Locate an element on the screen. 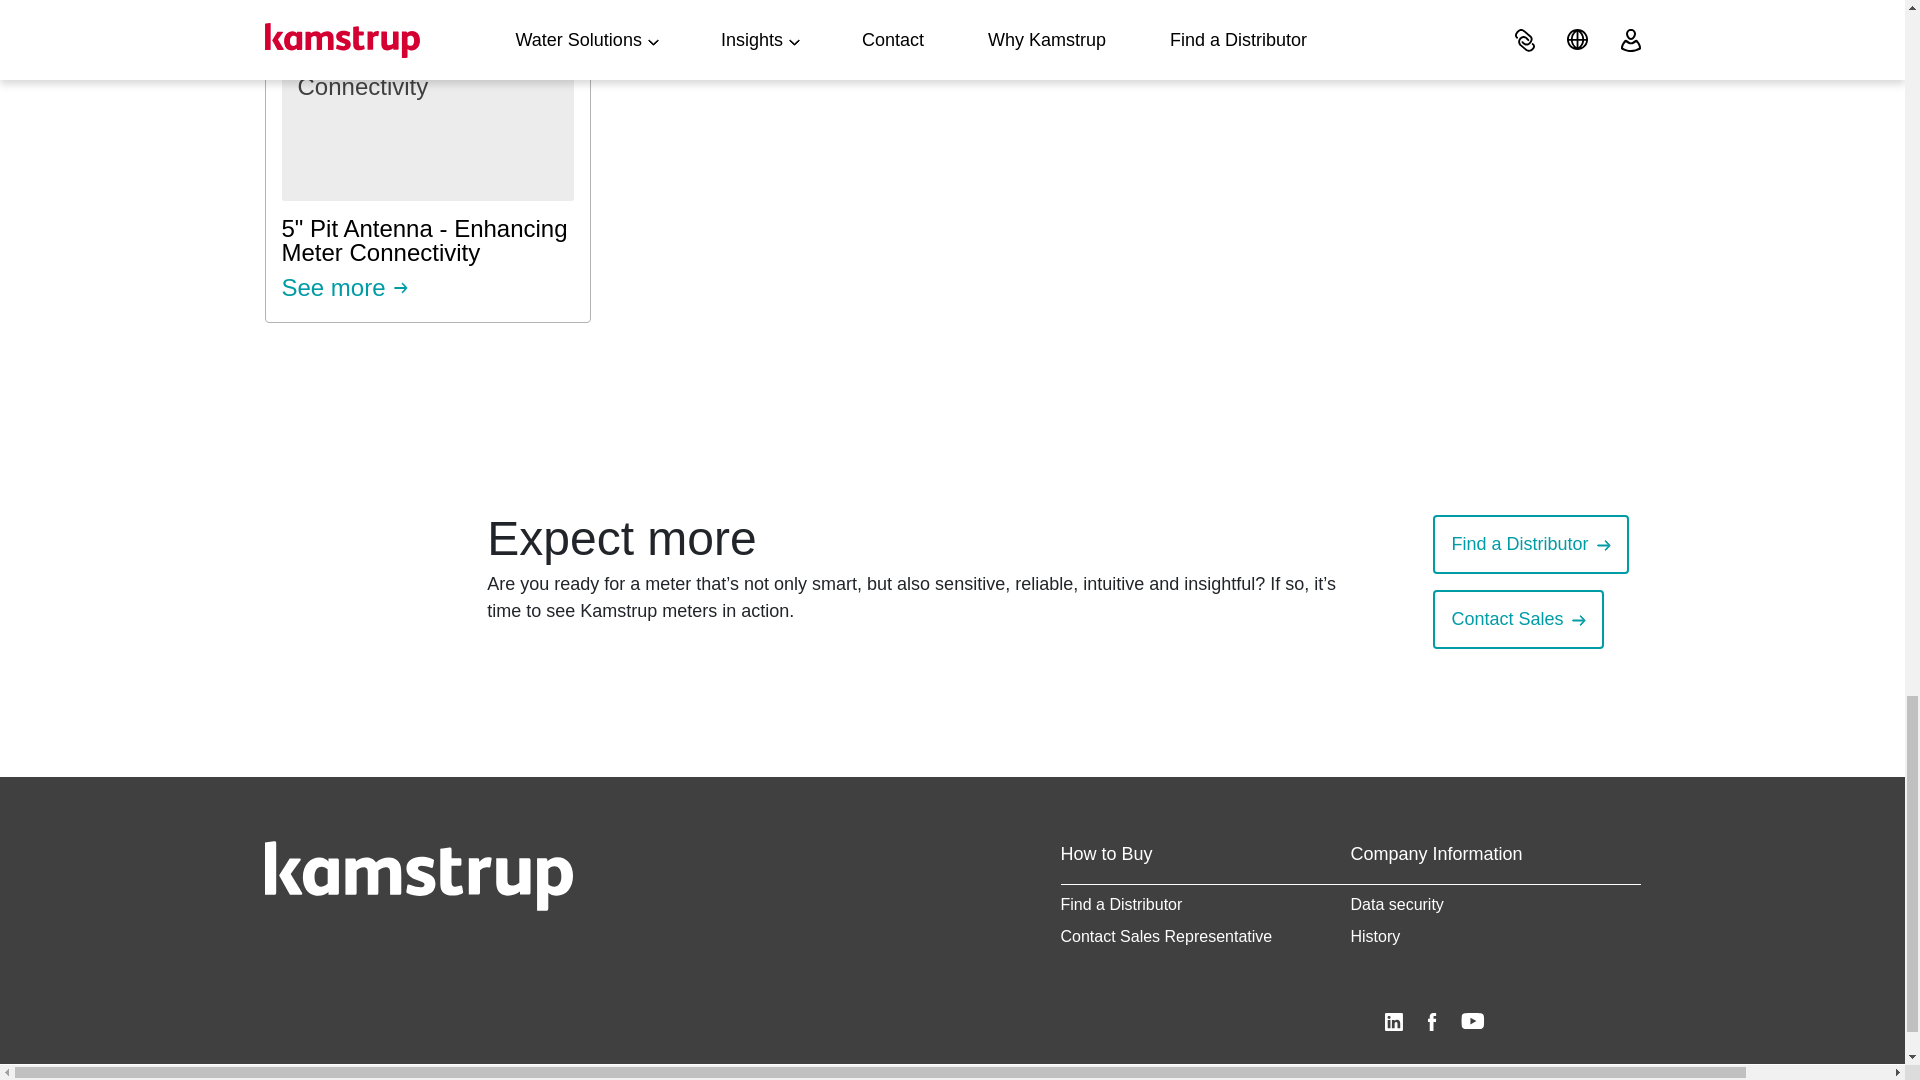  Find a Distributor is located at coordinates (1394, 1022).